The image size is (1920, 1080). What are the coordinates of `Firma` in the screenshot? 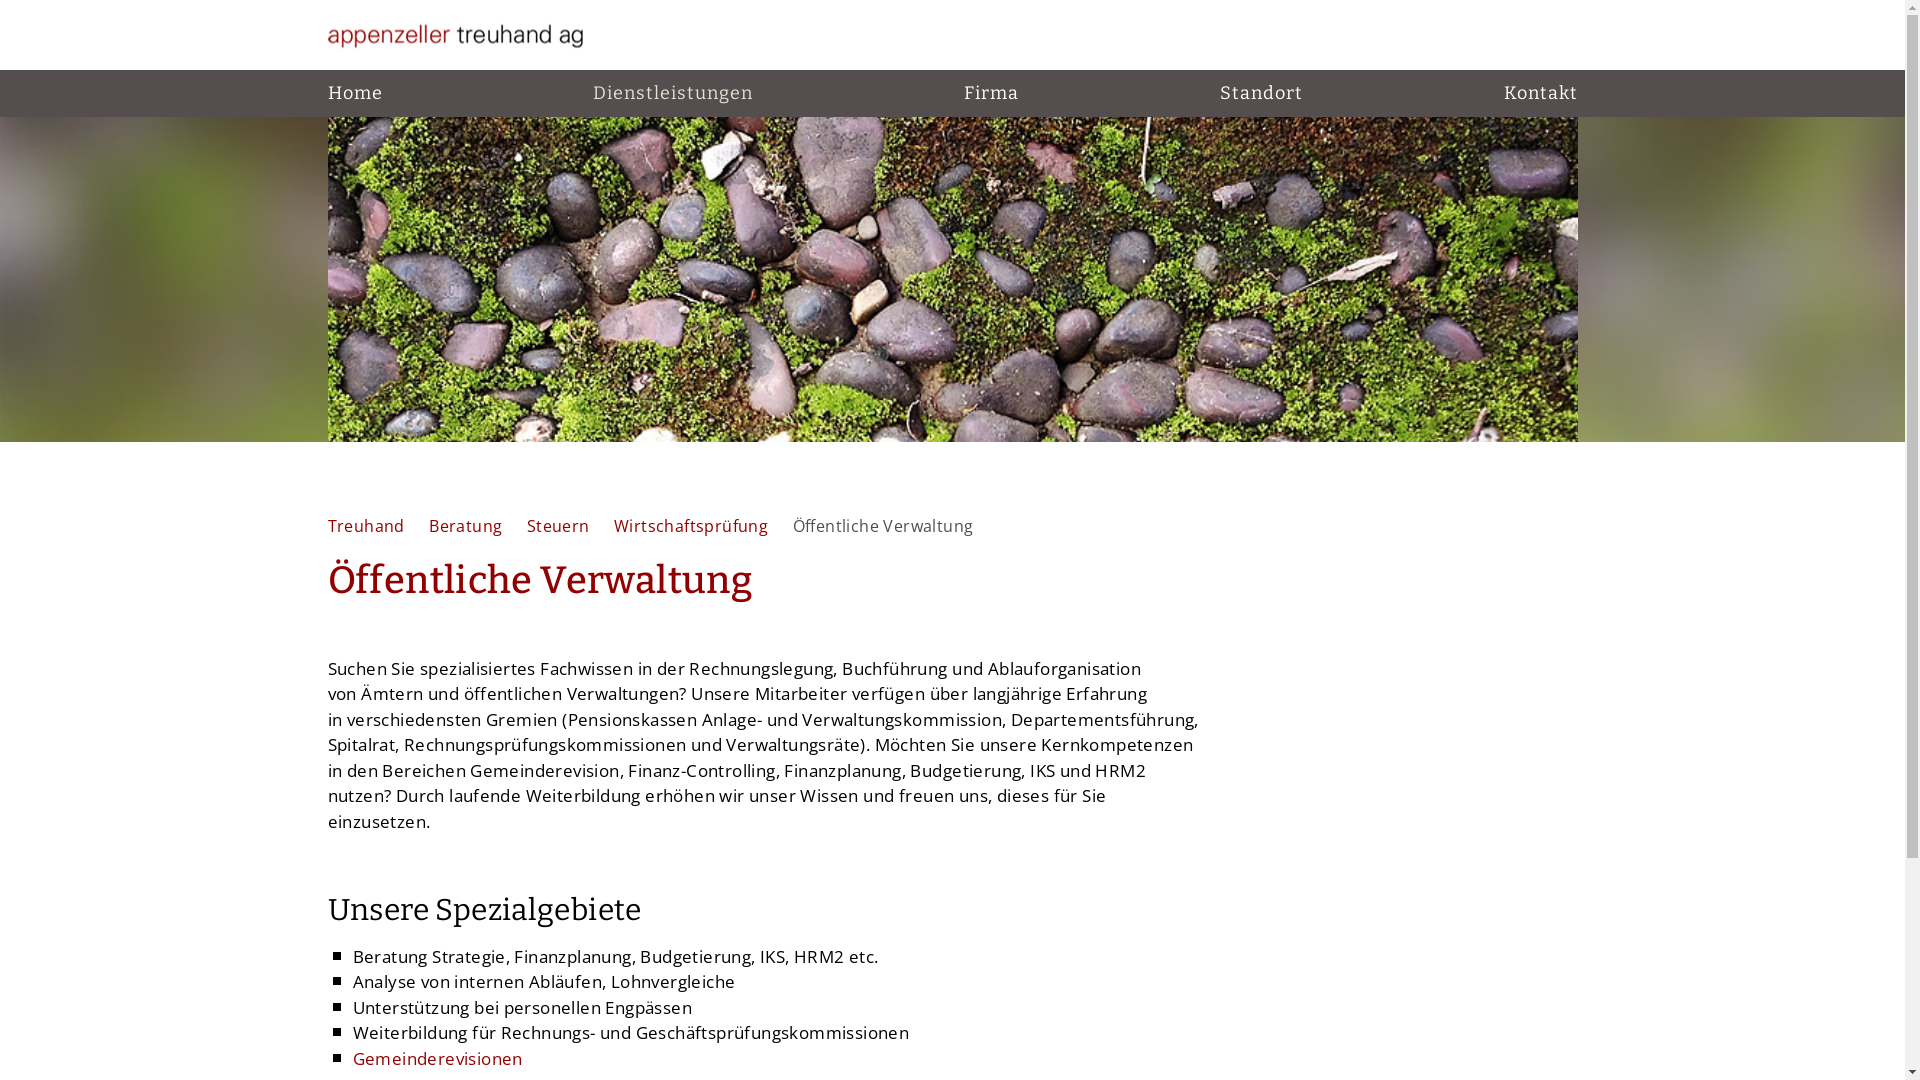 It's located at (986, 94).